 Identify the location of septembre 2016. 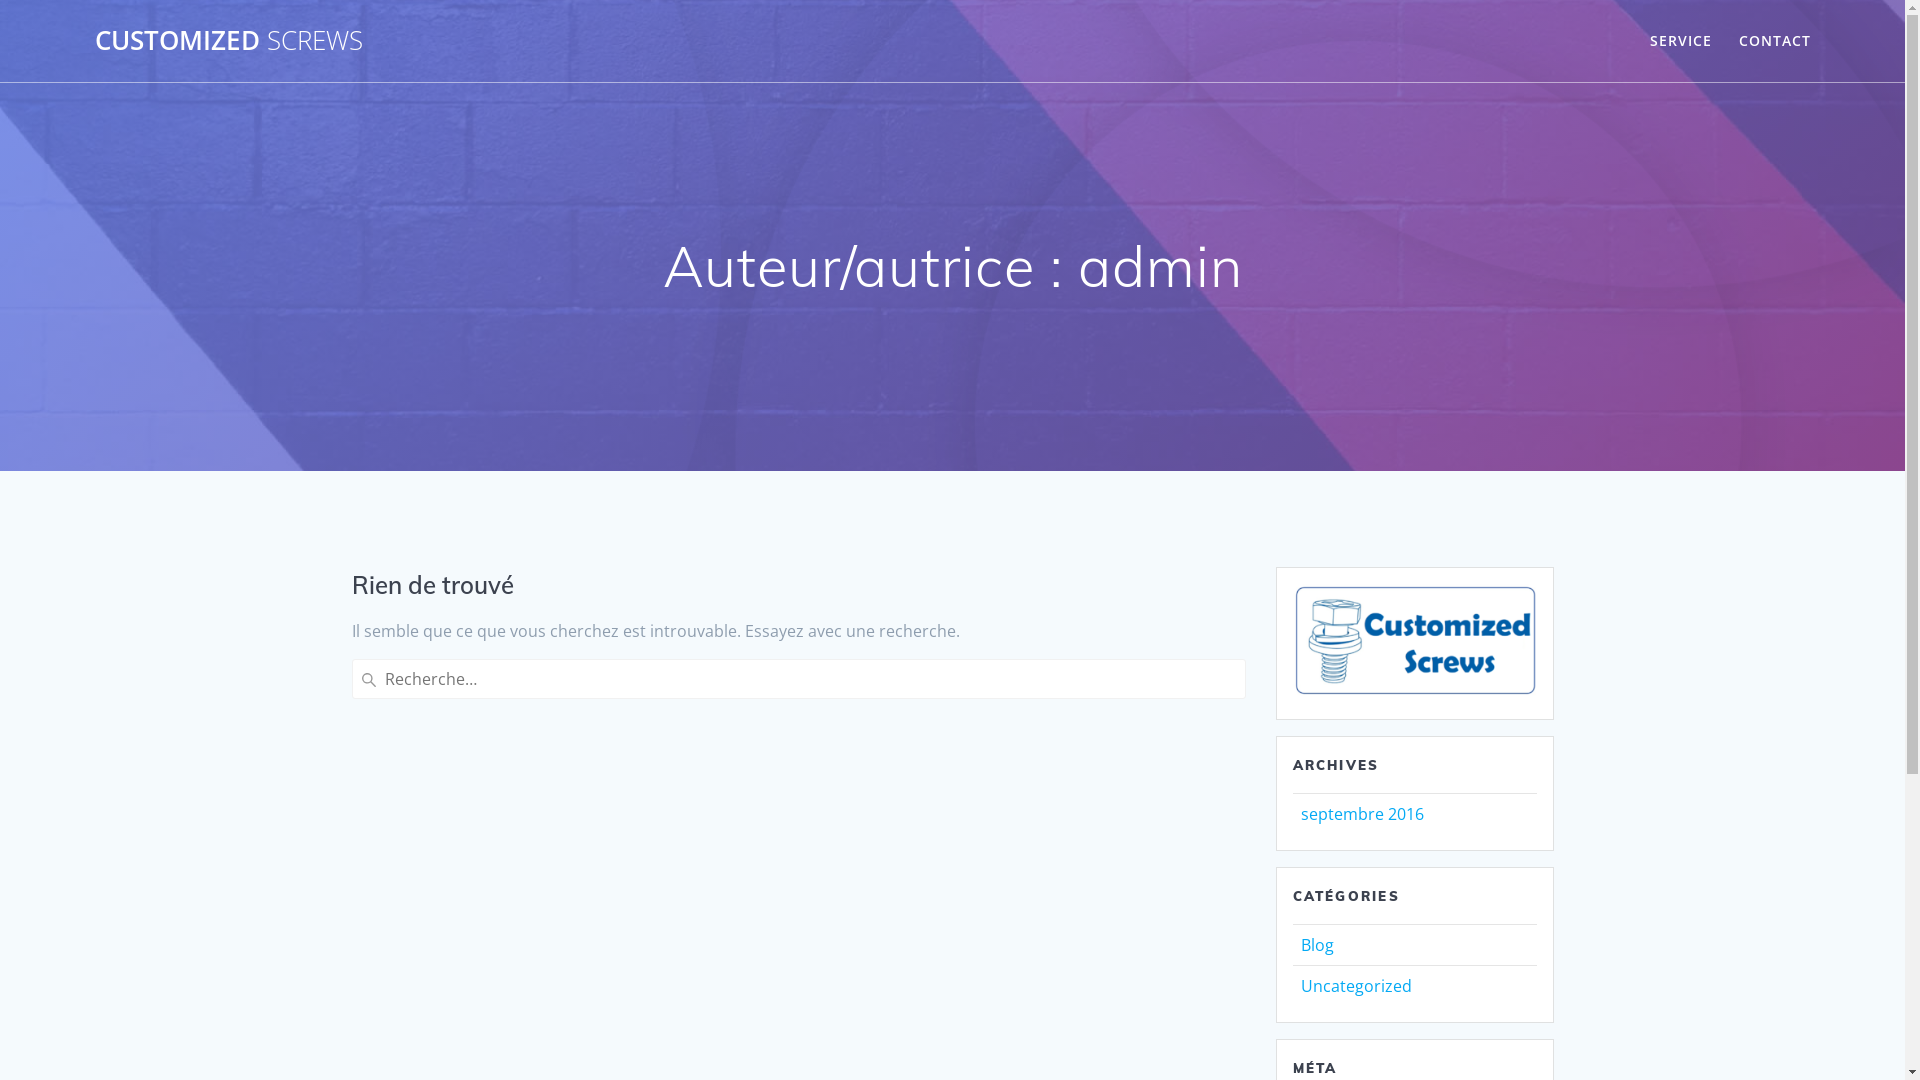
(1362, 814).